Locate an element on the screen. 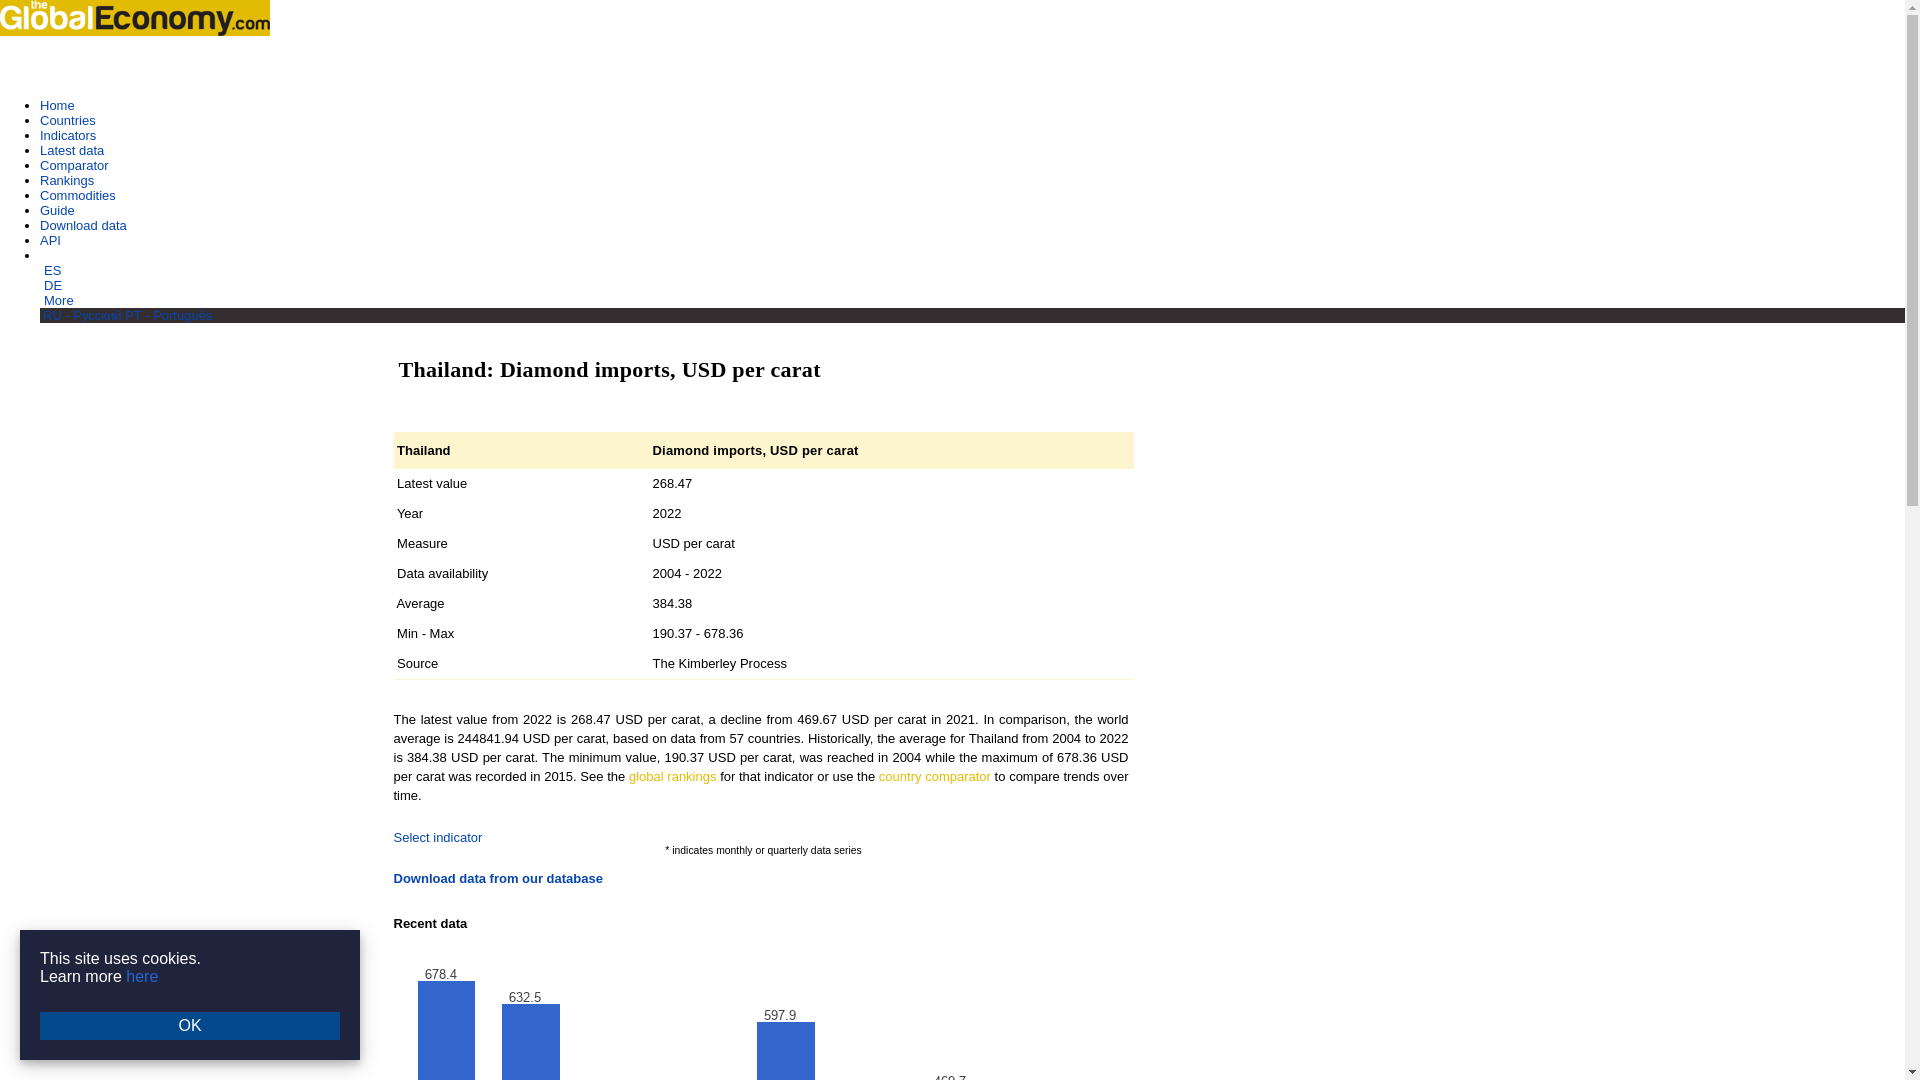 The height and width of the screenshot is (1080, 1920). Latest data is located at coordinates (72, 150).